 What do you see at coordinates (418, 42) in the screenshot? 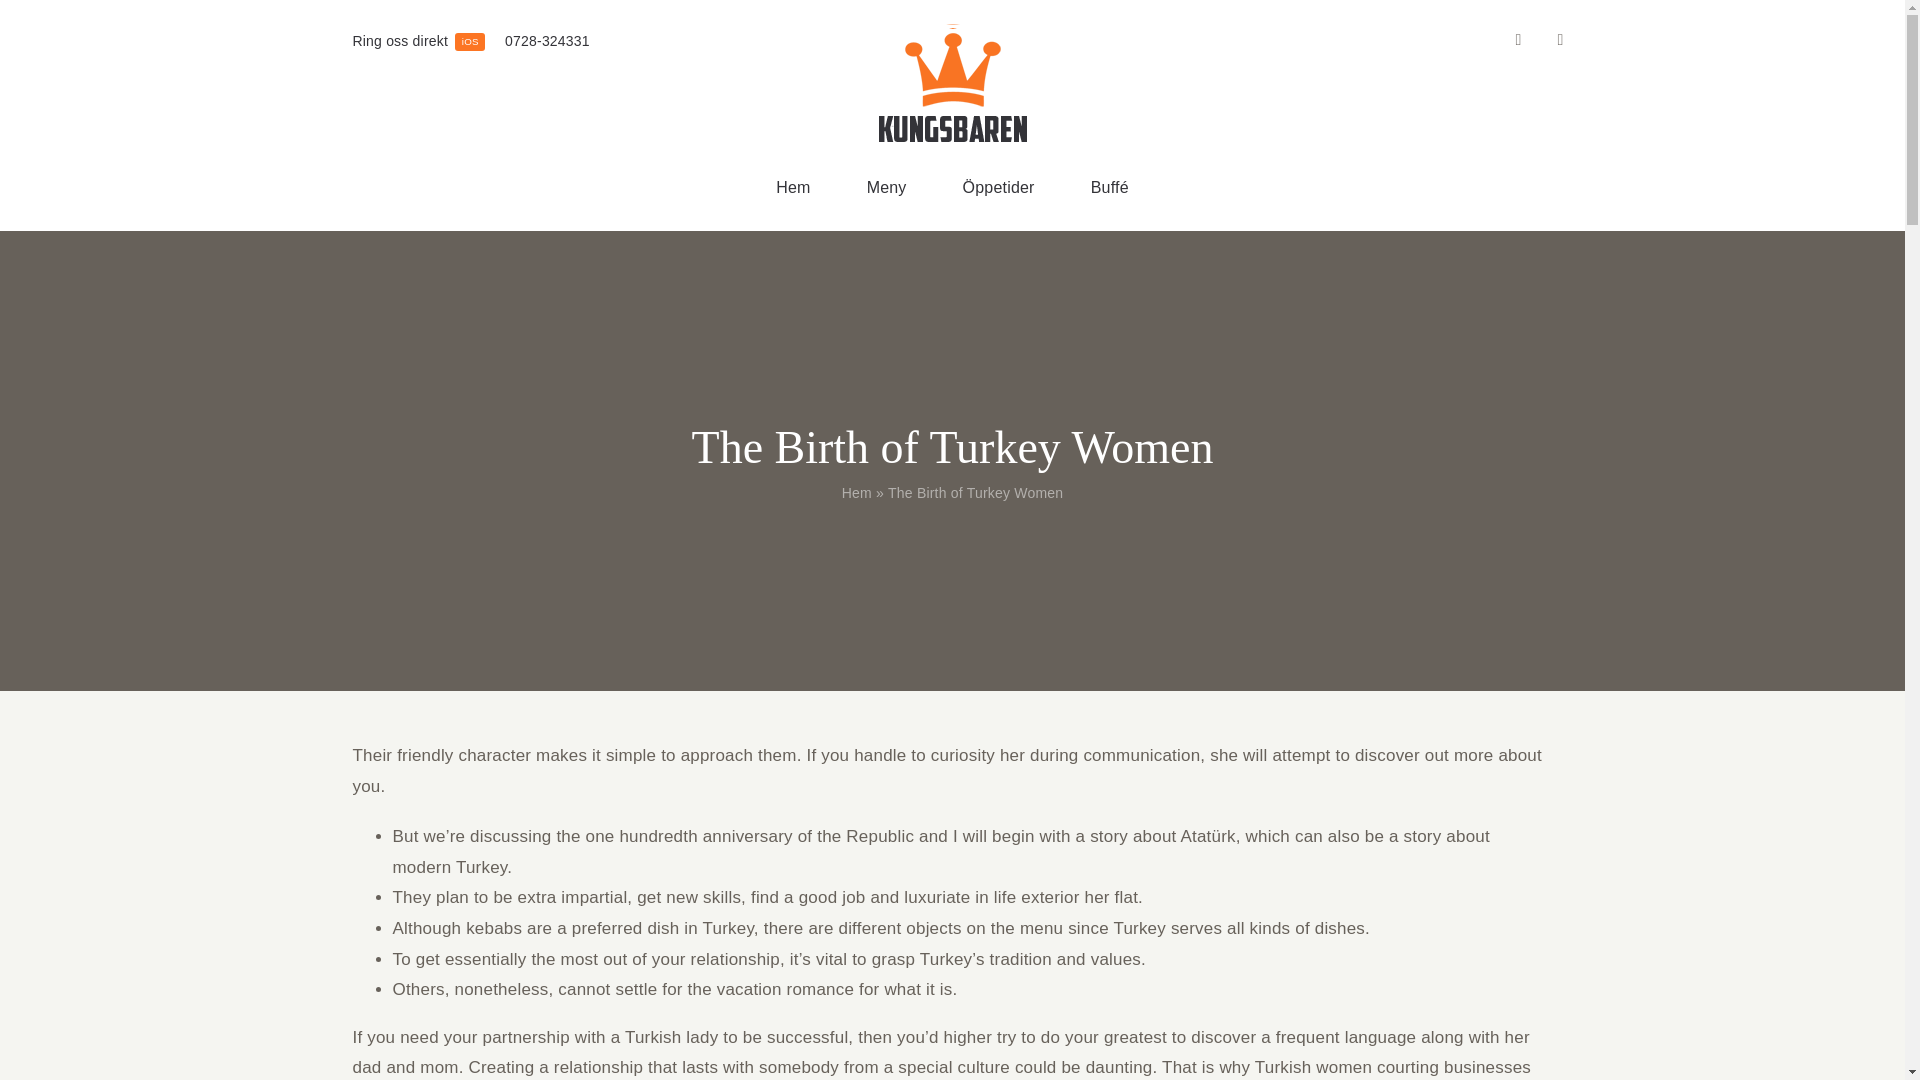
I see `Facebook` at bounding box center [418, 42].